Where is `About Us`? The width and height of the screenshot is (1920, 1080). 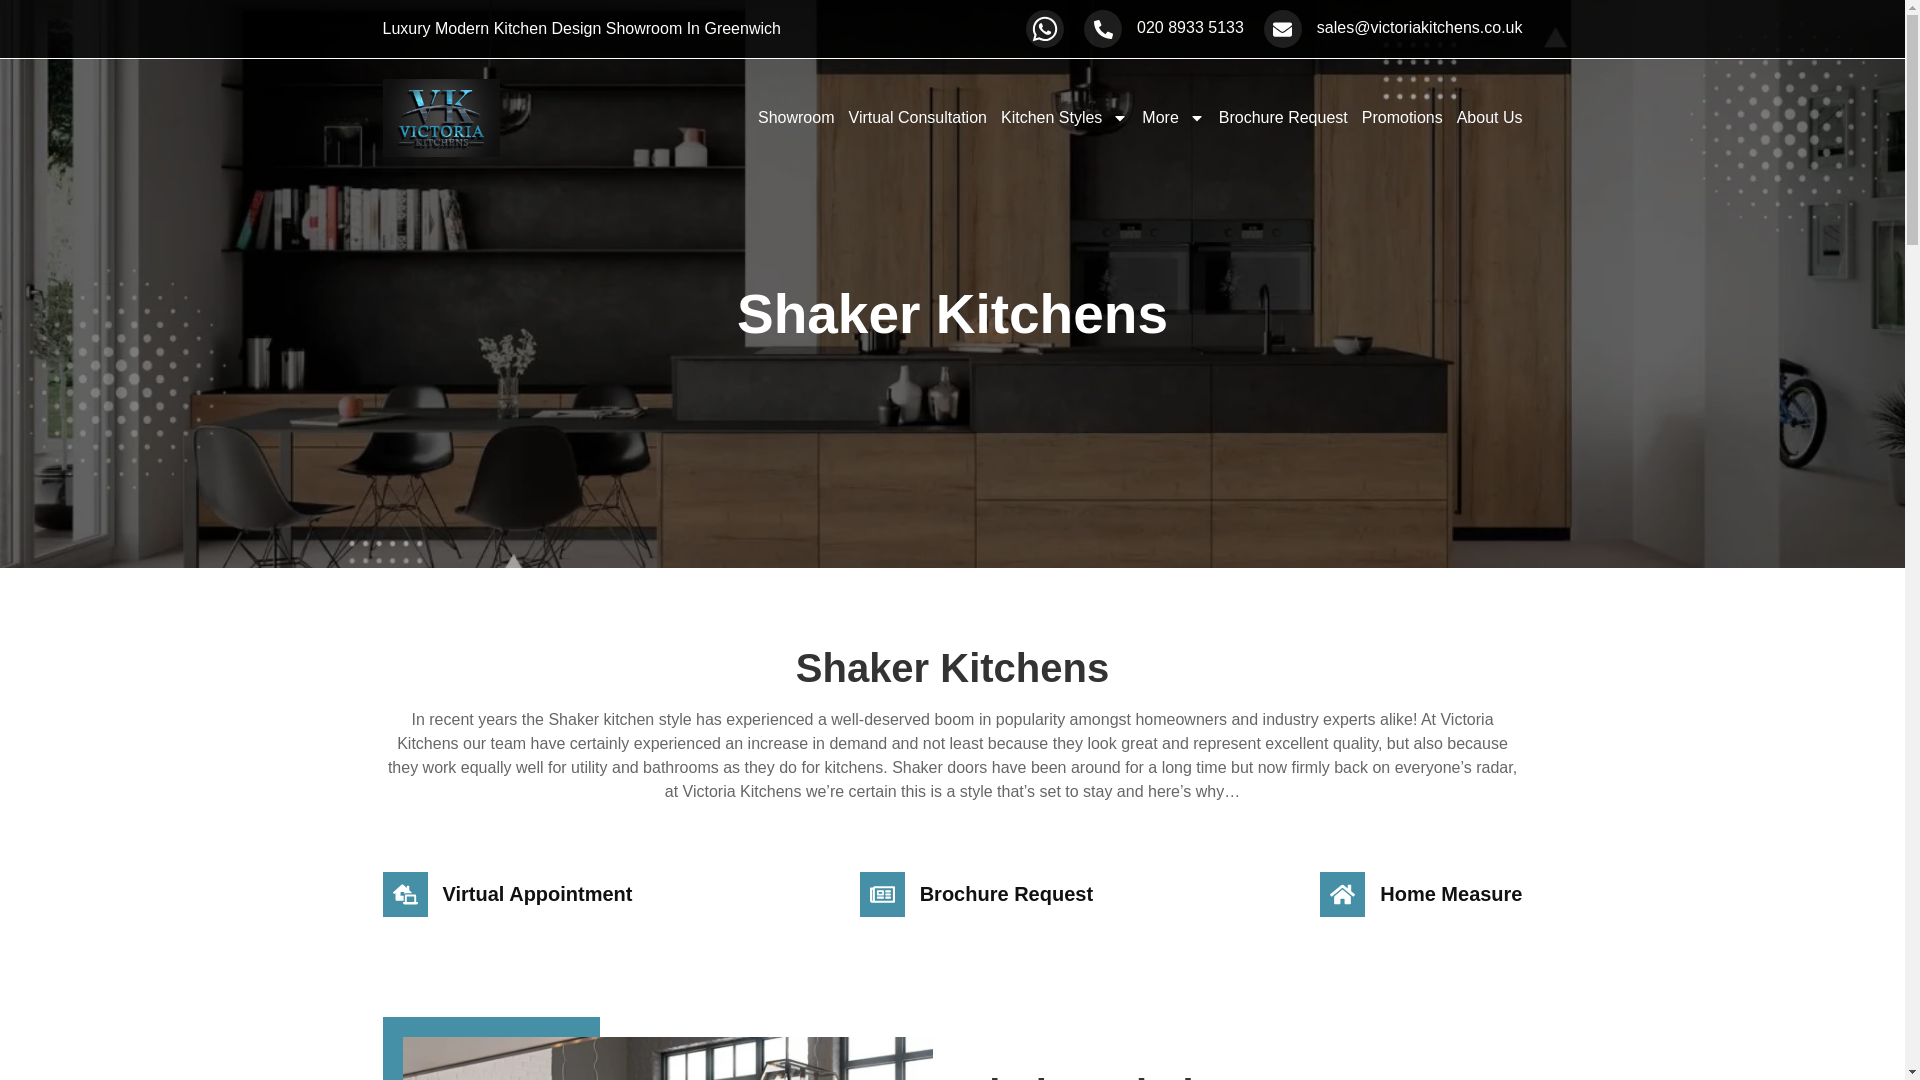
About Us is located at coordinates (1490, 118).